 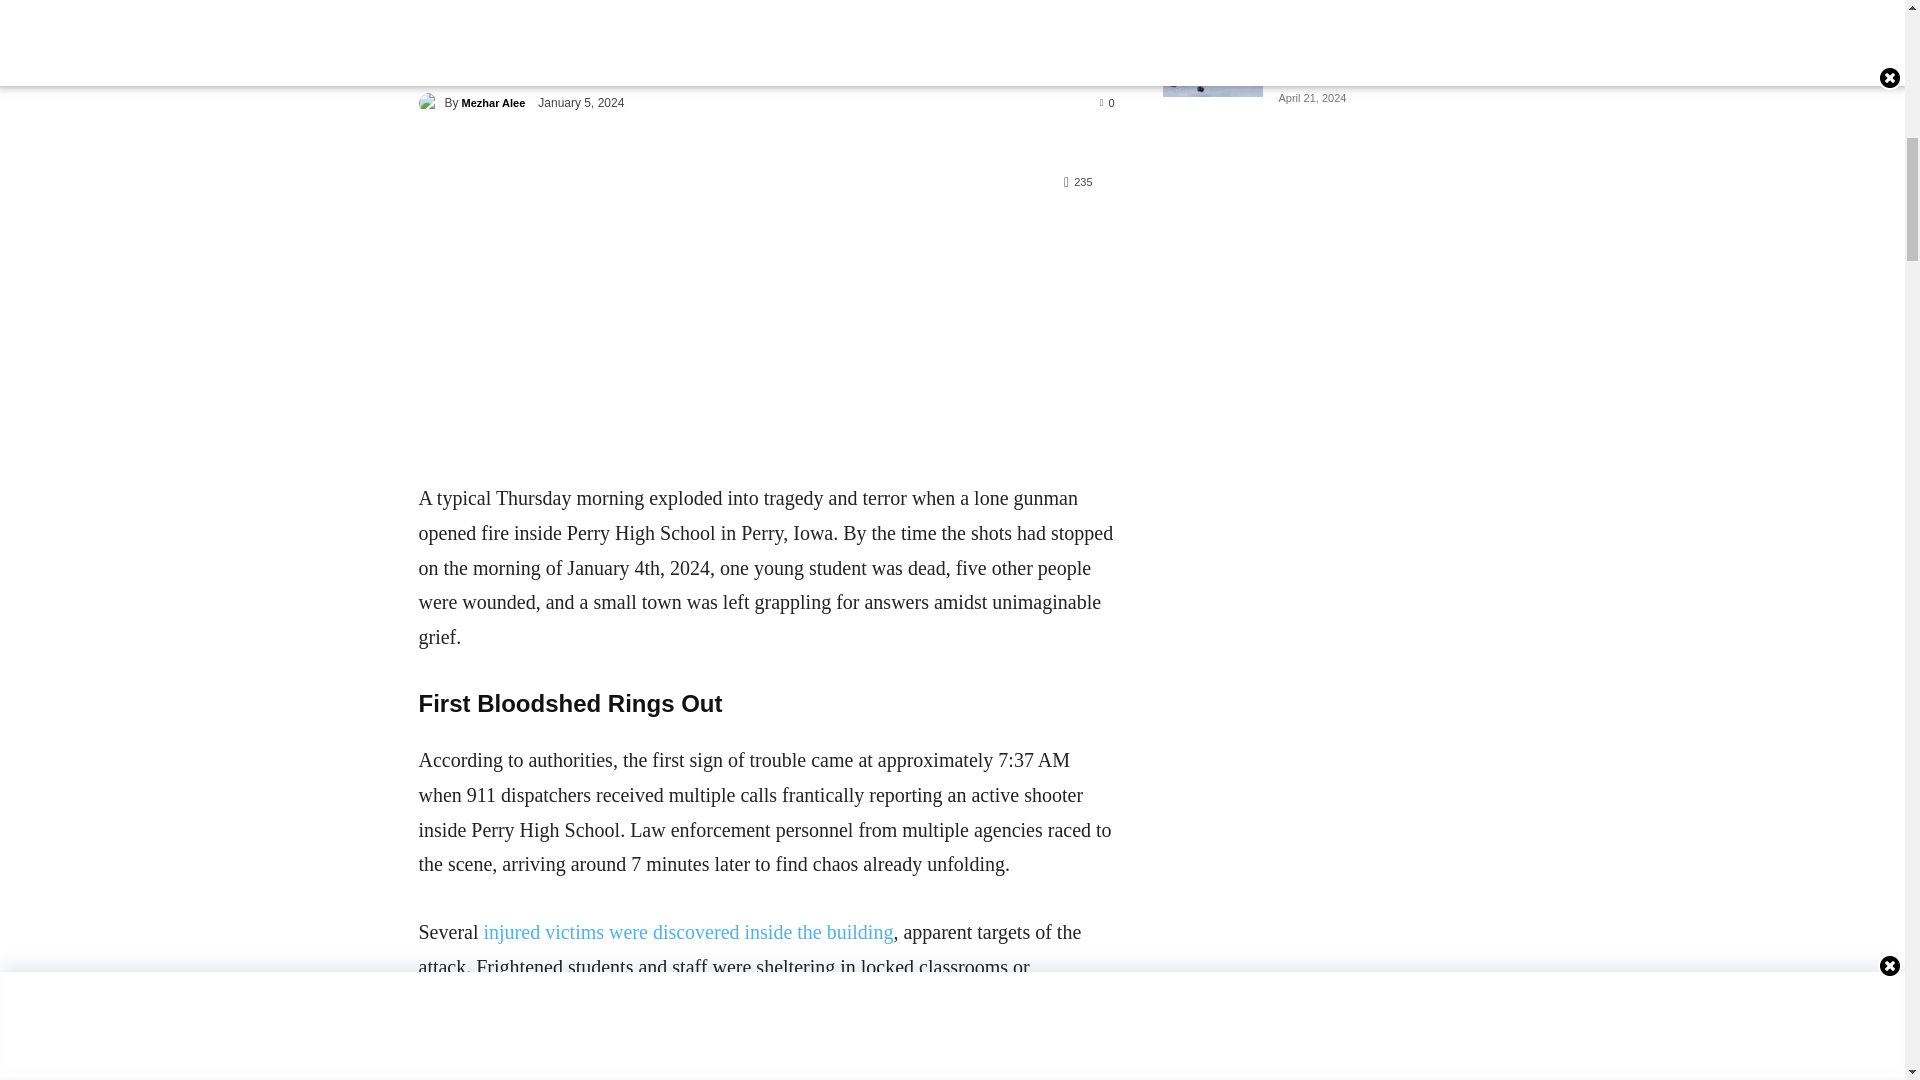 What do you see at coordinates (430, 102) in the screenshot?
I see `Mezhar Alee` at bounding box center [430, 102].